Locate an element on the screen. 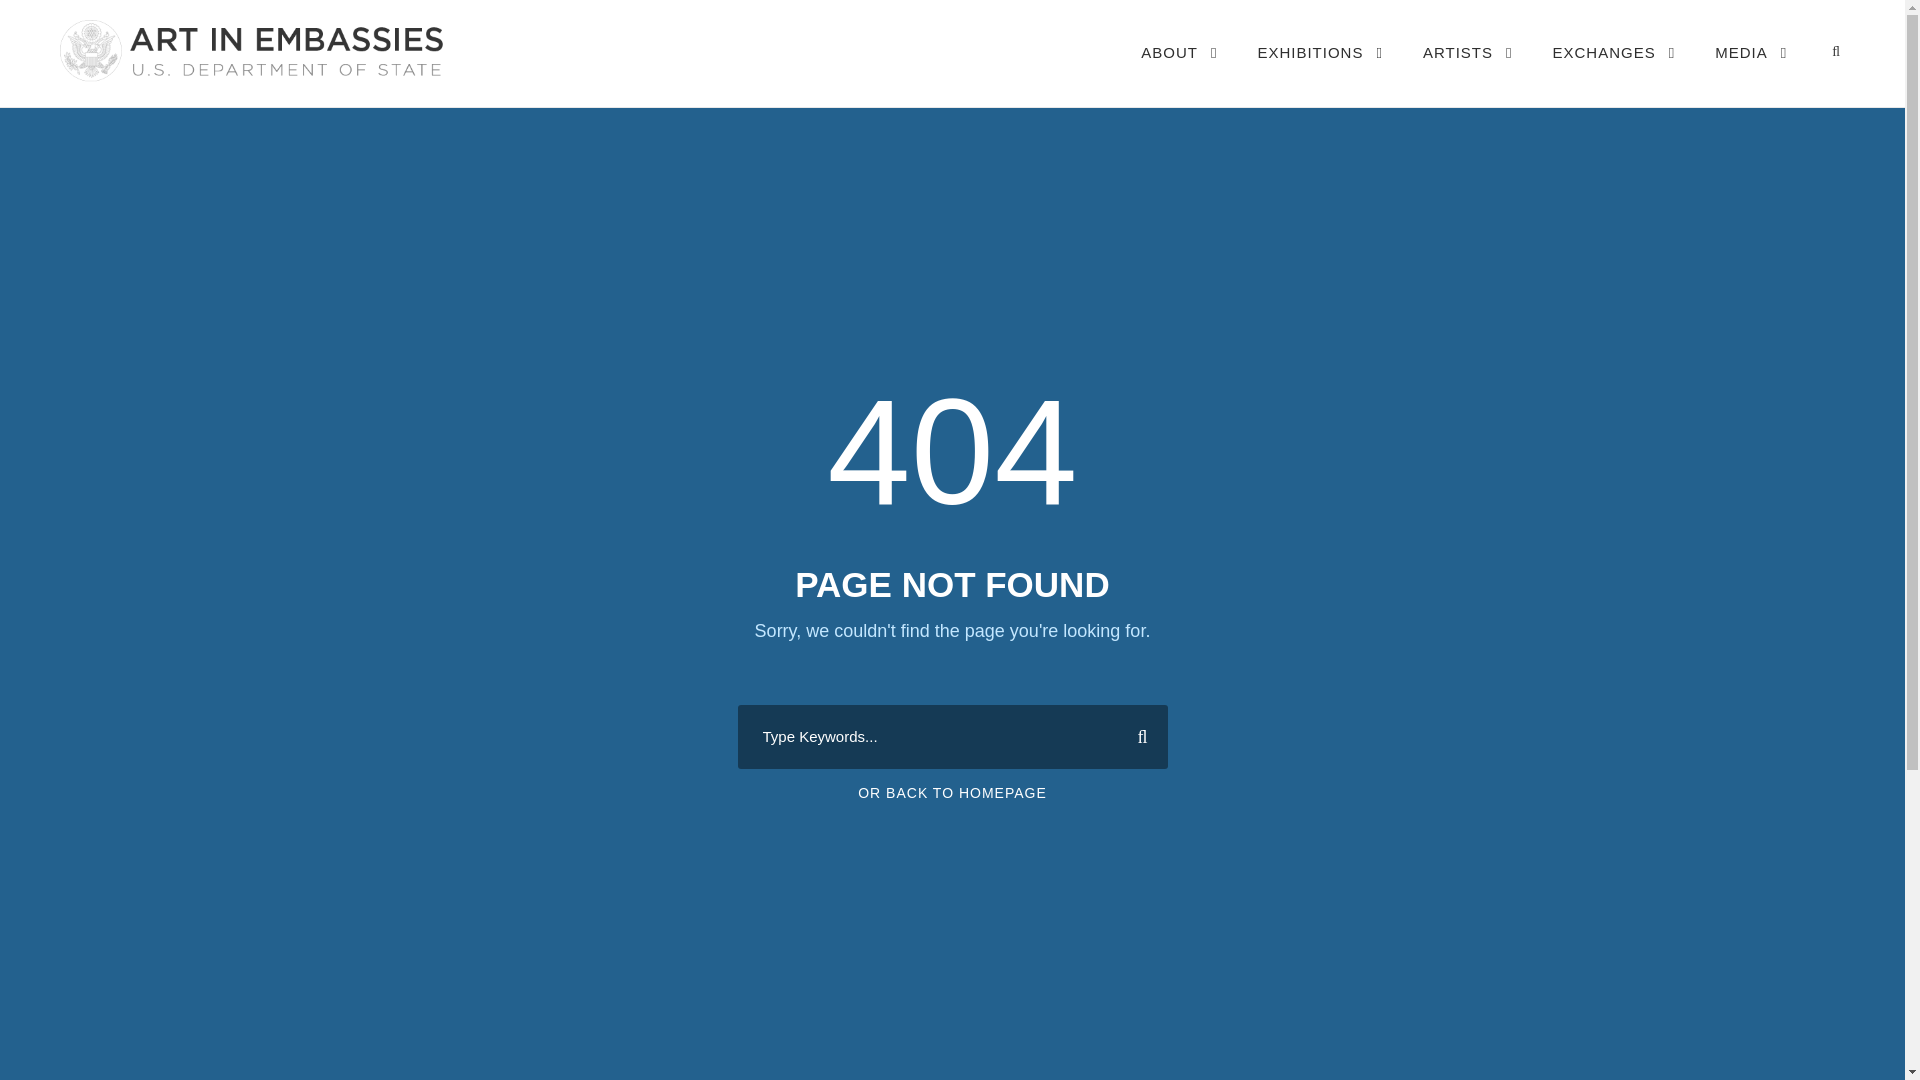 The width and height of the screenshot is (1920, 1080). ARTISTS is located at coordinates (1467, 72).